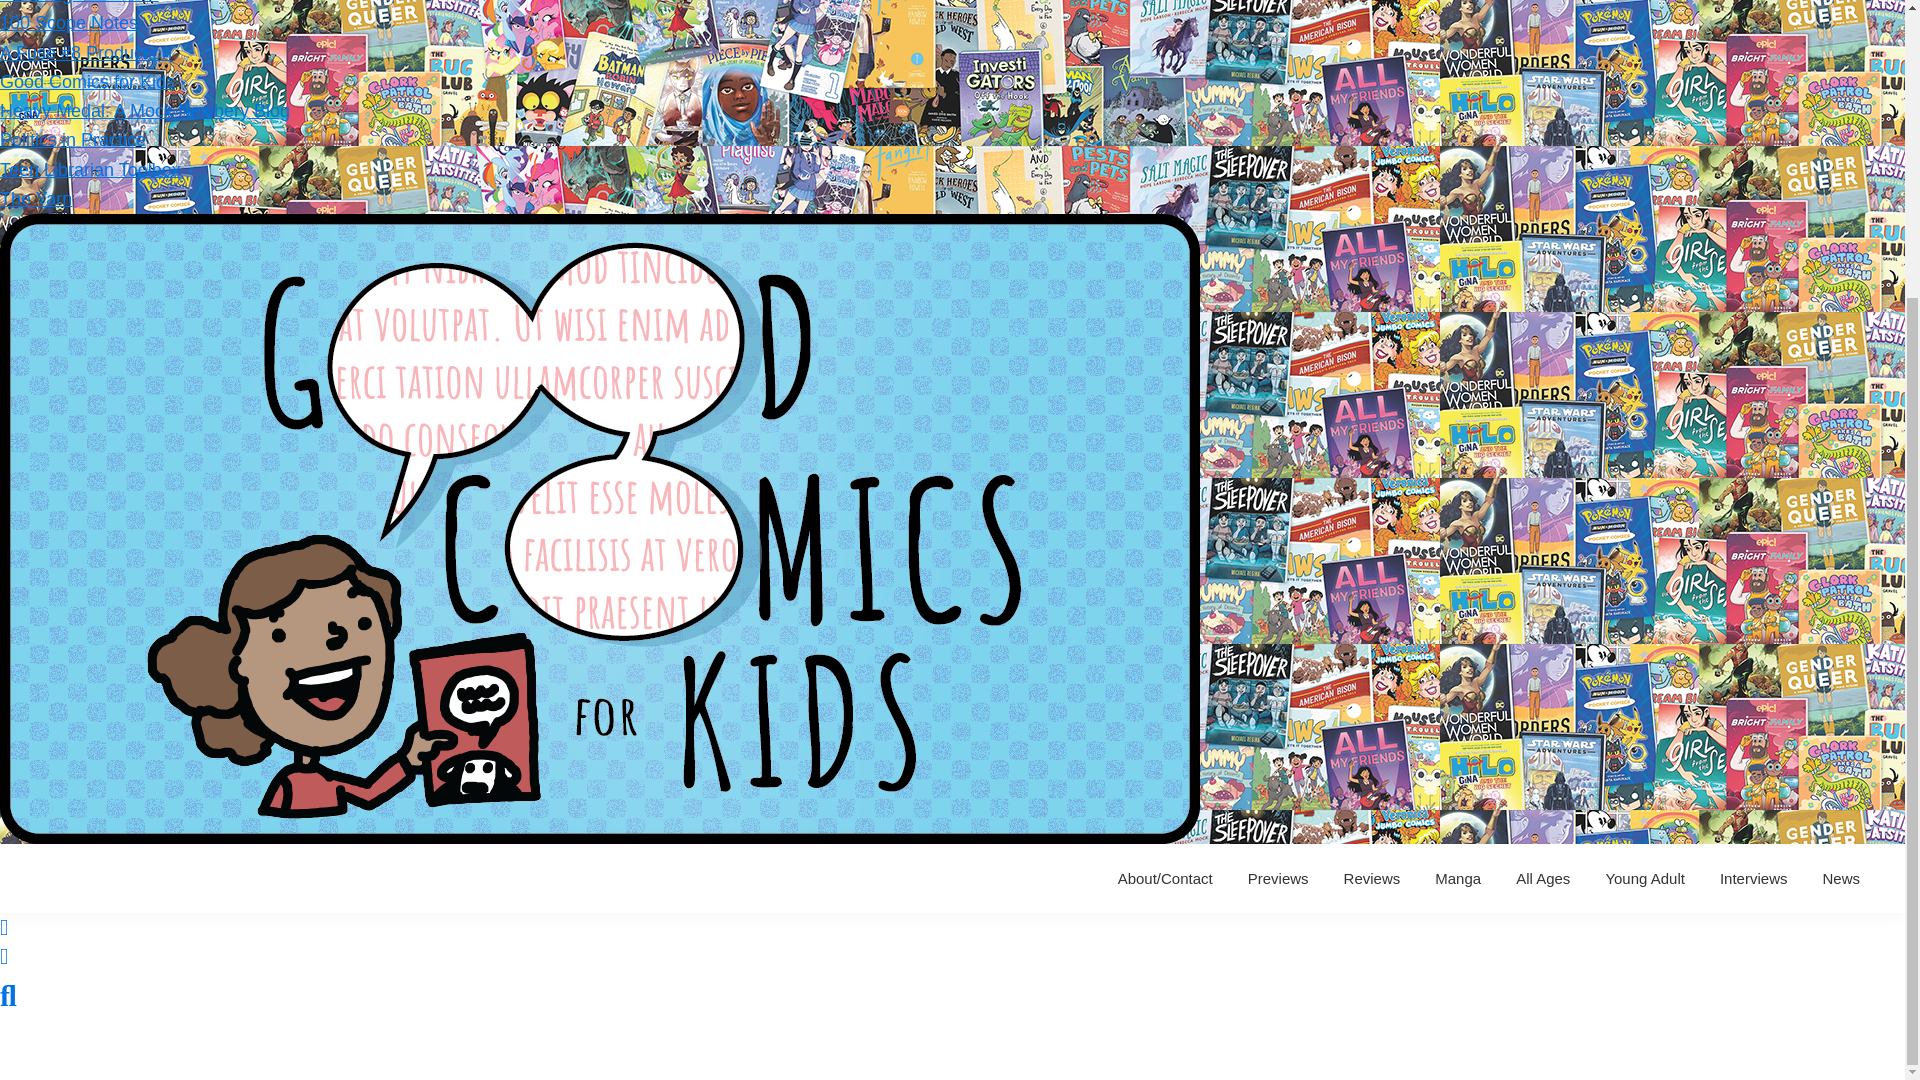 The height and width of the screenshot is (1080, 1920). Describe the element at coordinates (87, 82) in the screenshot. I see `Good Comics for Kids` at that location.